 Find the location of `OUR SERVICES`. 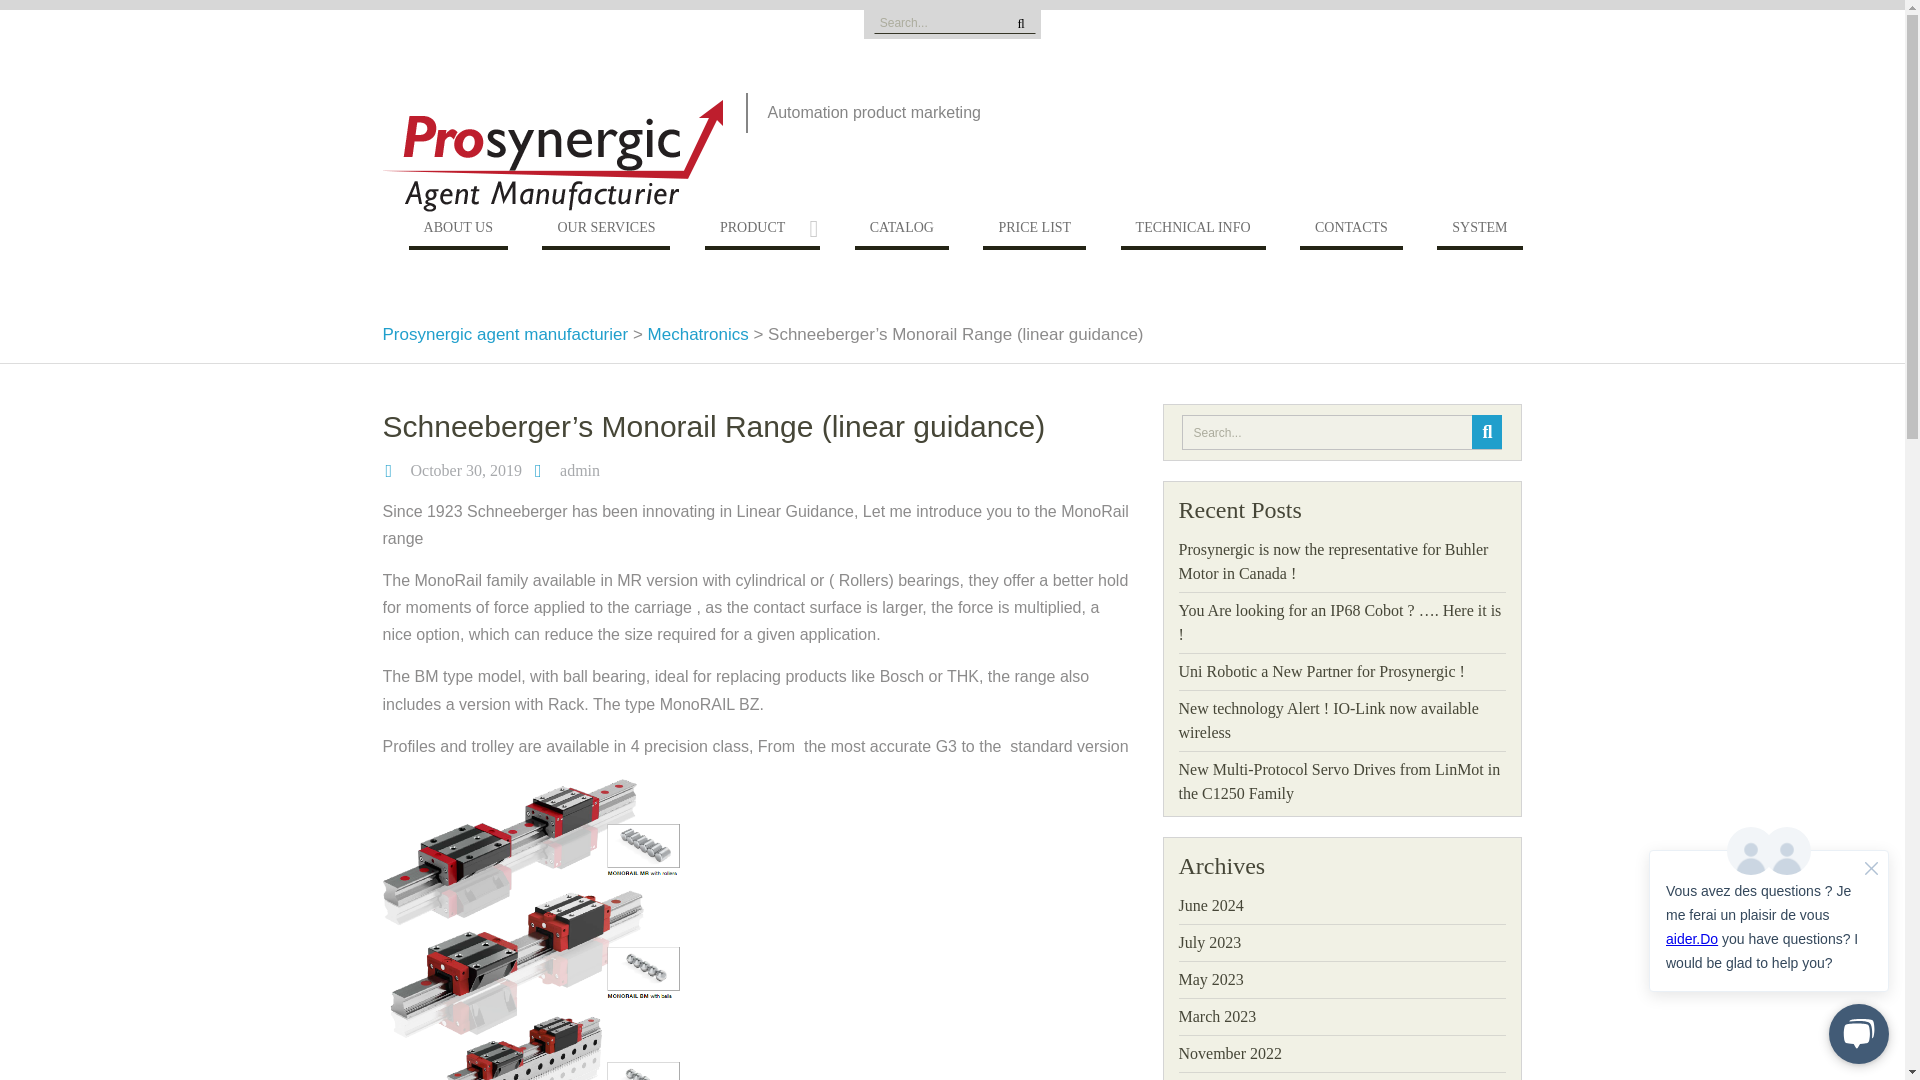

OUR SERVICES is located at coordinates (606, 232).